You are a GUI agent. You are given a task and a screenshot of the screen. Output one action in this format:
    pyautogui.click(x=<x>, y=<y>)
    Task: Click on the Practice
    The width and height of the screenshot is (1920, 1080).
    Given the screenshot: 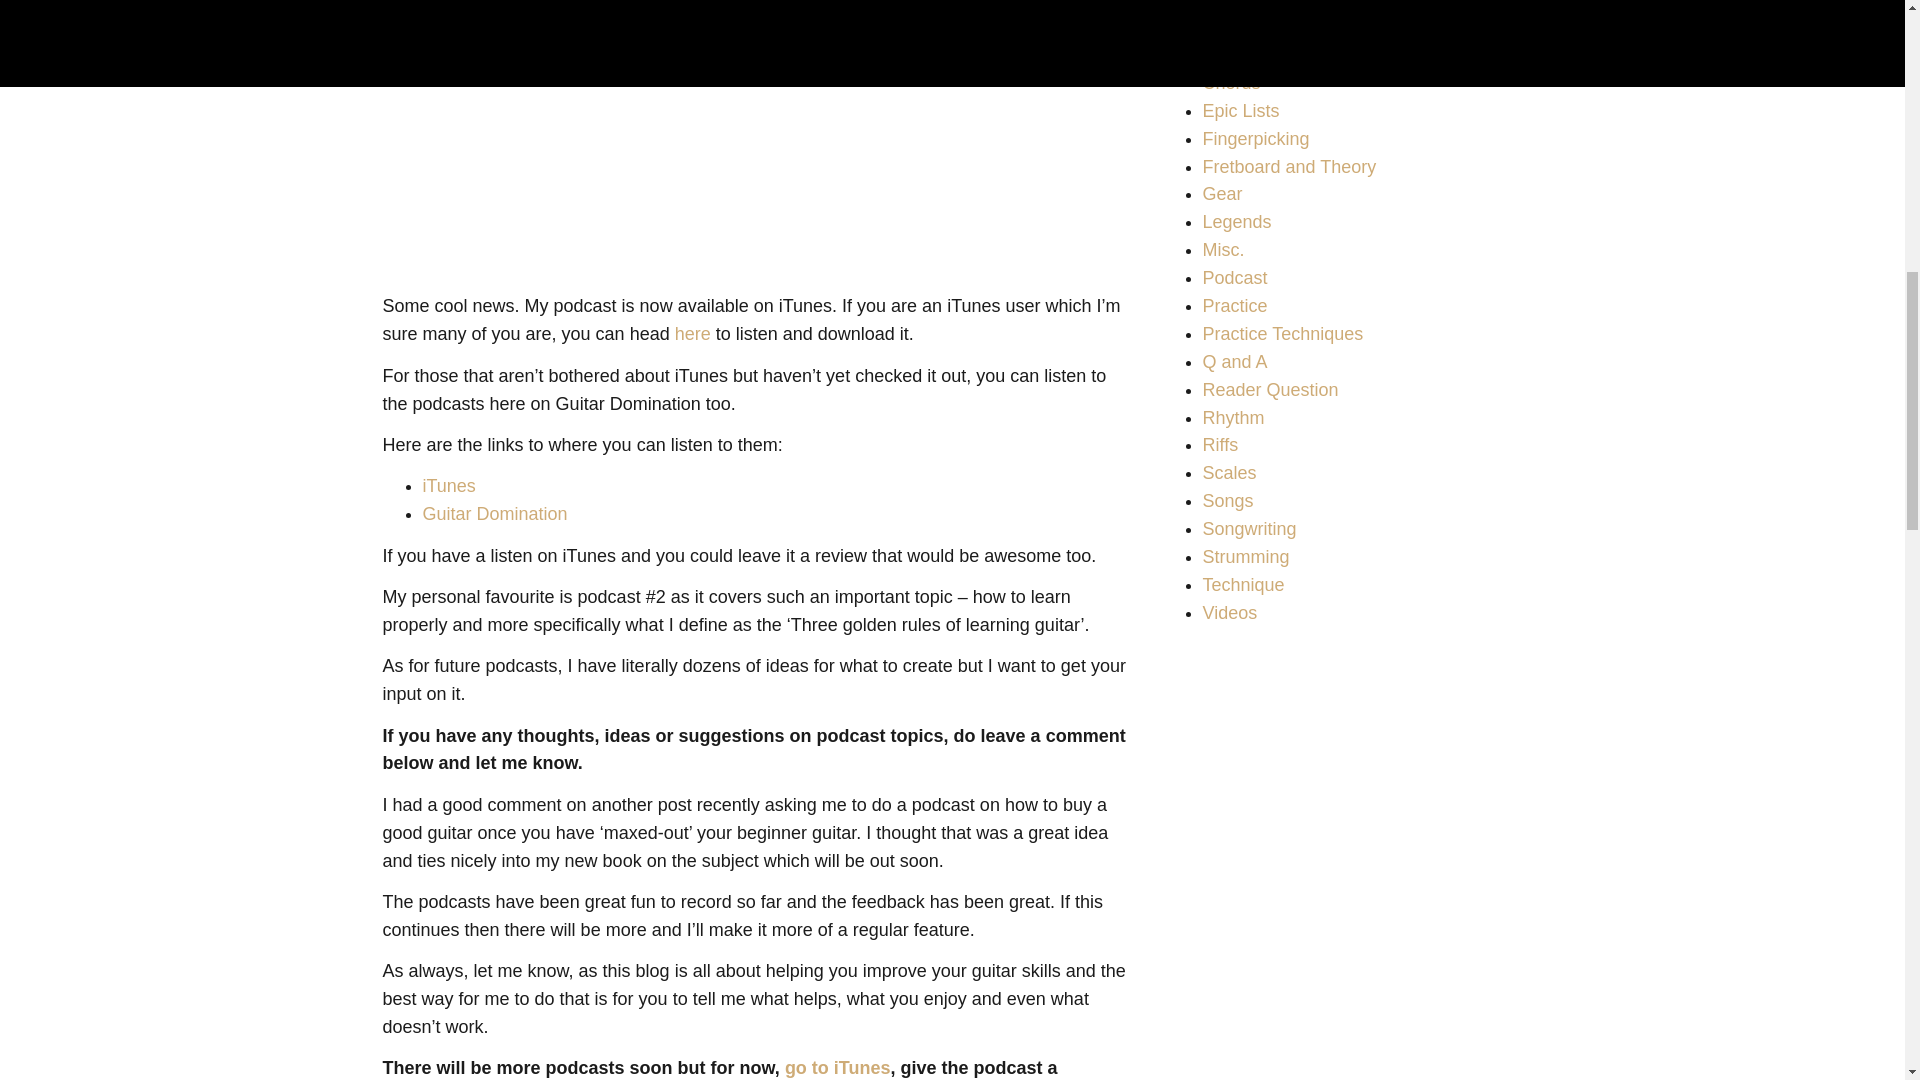 What is the action you would take?
    pyautogui.click(x=1234, y=306)
    